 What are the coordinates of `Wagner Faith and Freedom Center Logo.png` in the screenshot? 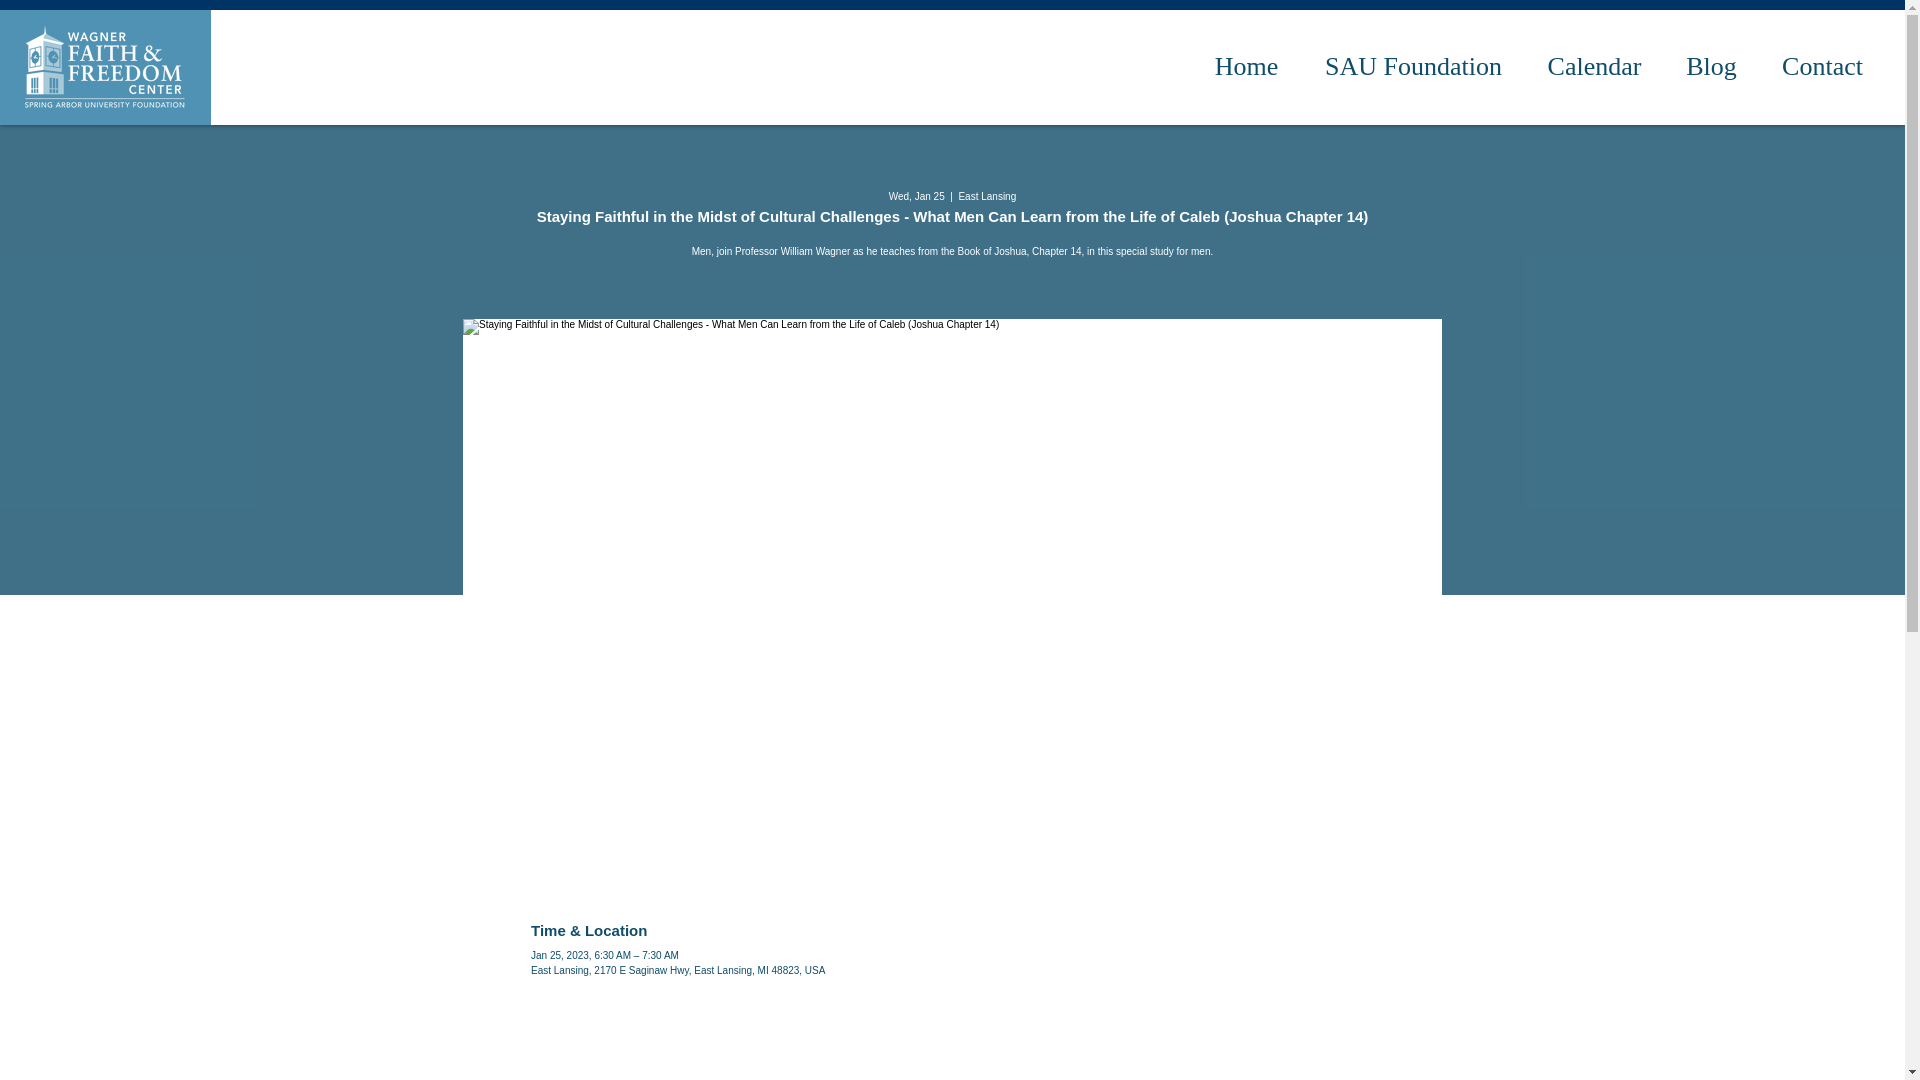 It's located at (104, 66).